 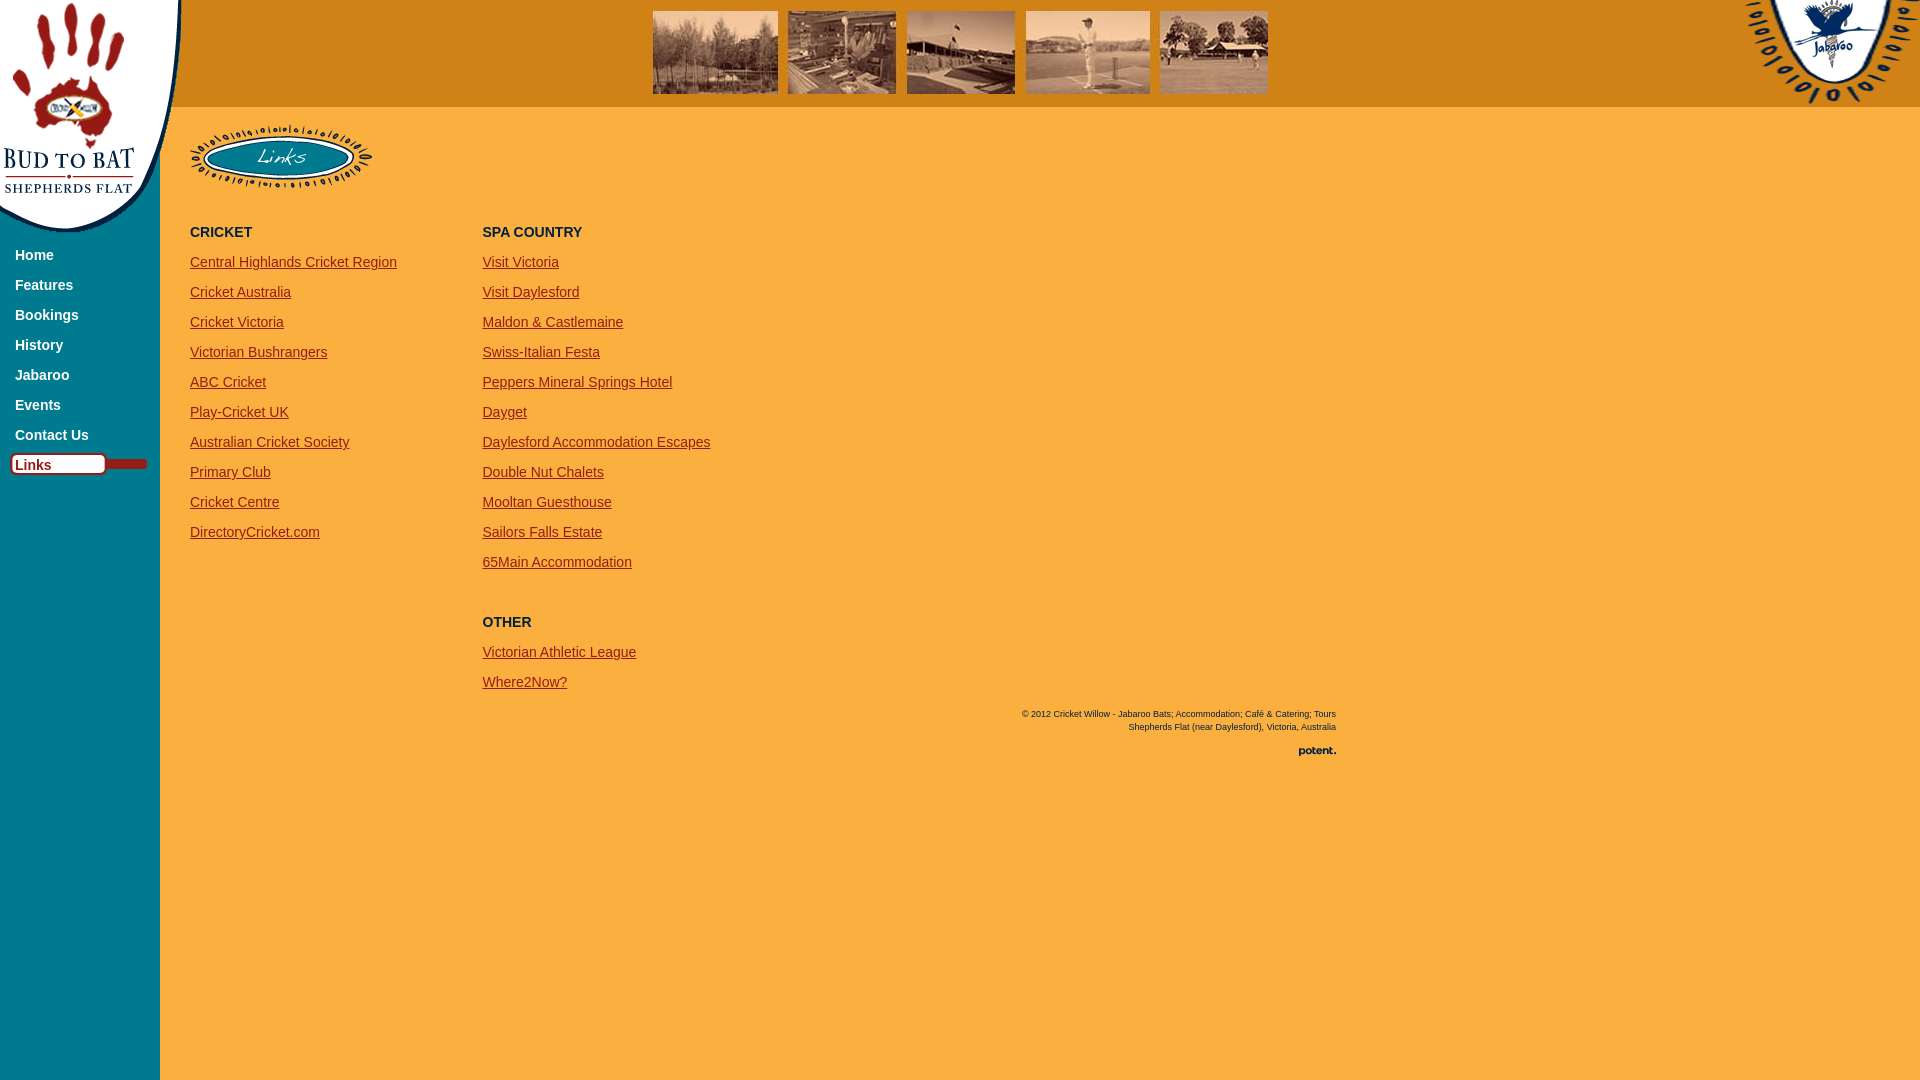 What do you see at coordinates (504, 412) in the screenshot?
I see `Dayget` at bounding box center [504, 412].